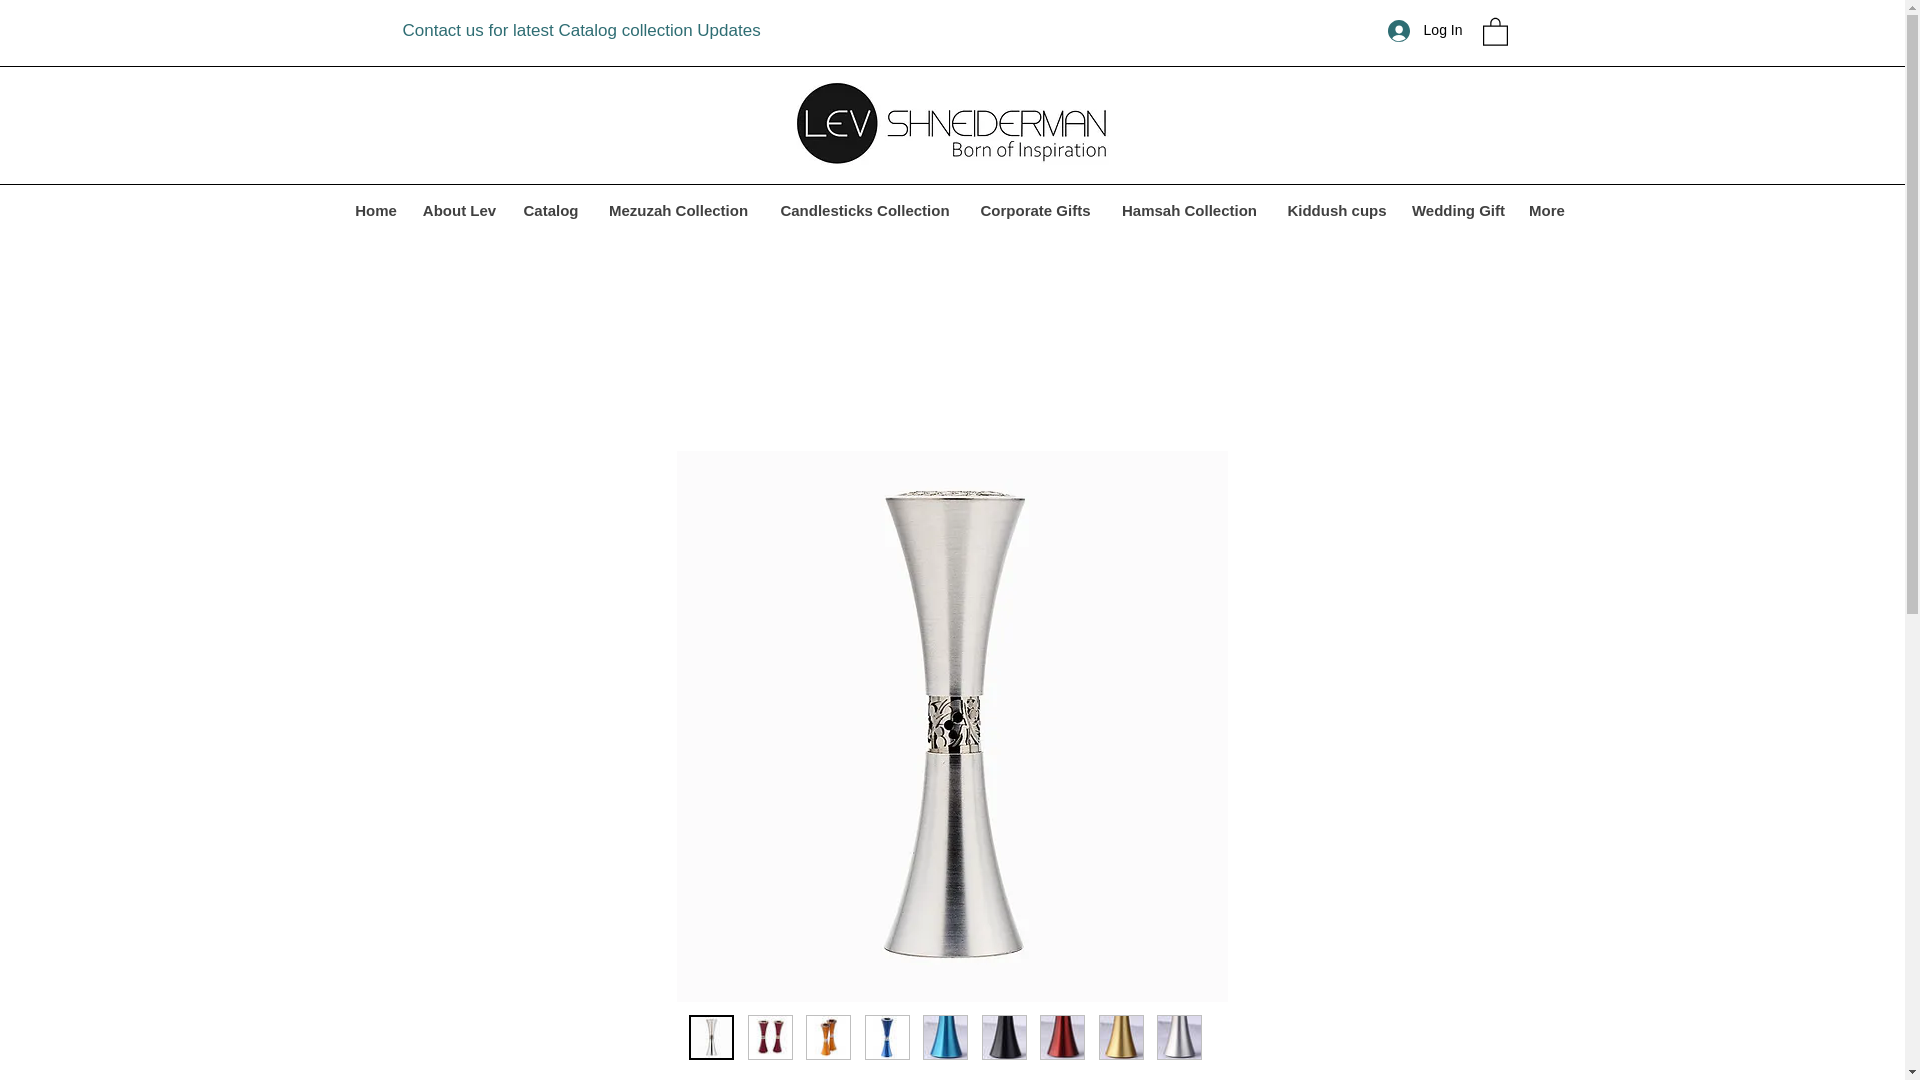 This screenshot has height=1080, width=1920. Describe the element at coordinates (460, 210) in the screenshot. I see `About Lev` at that location.